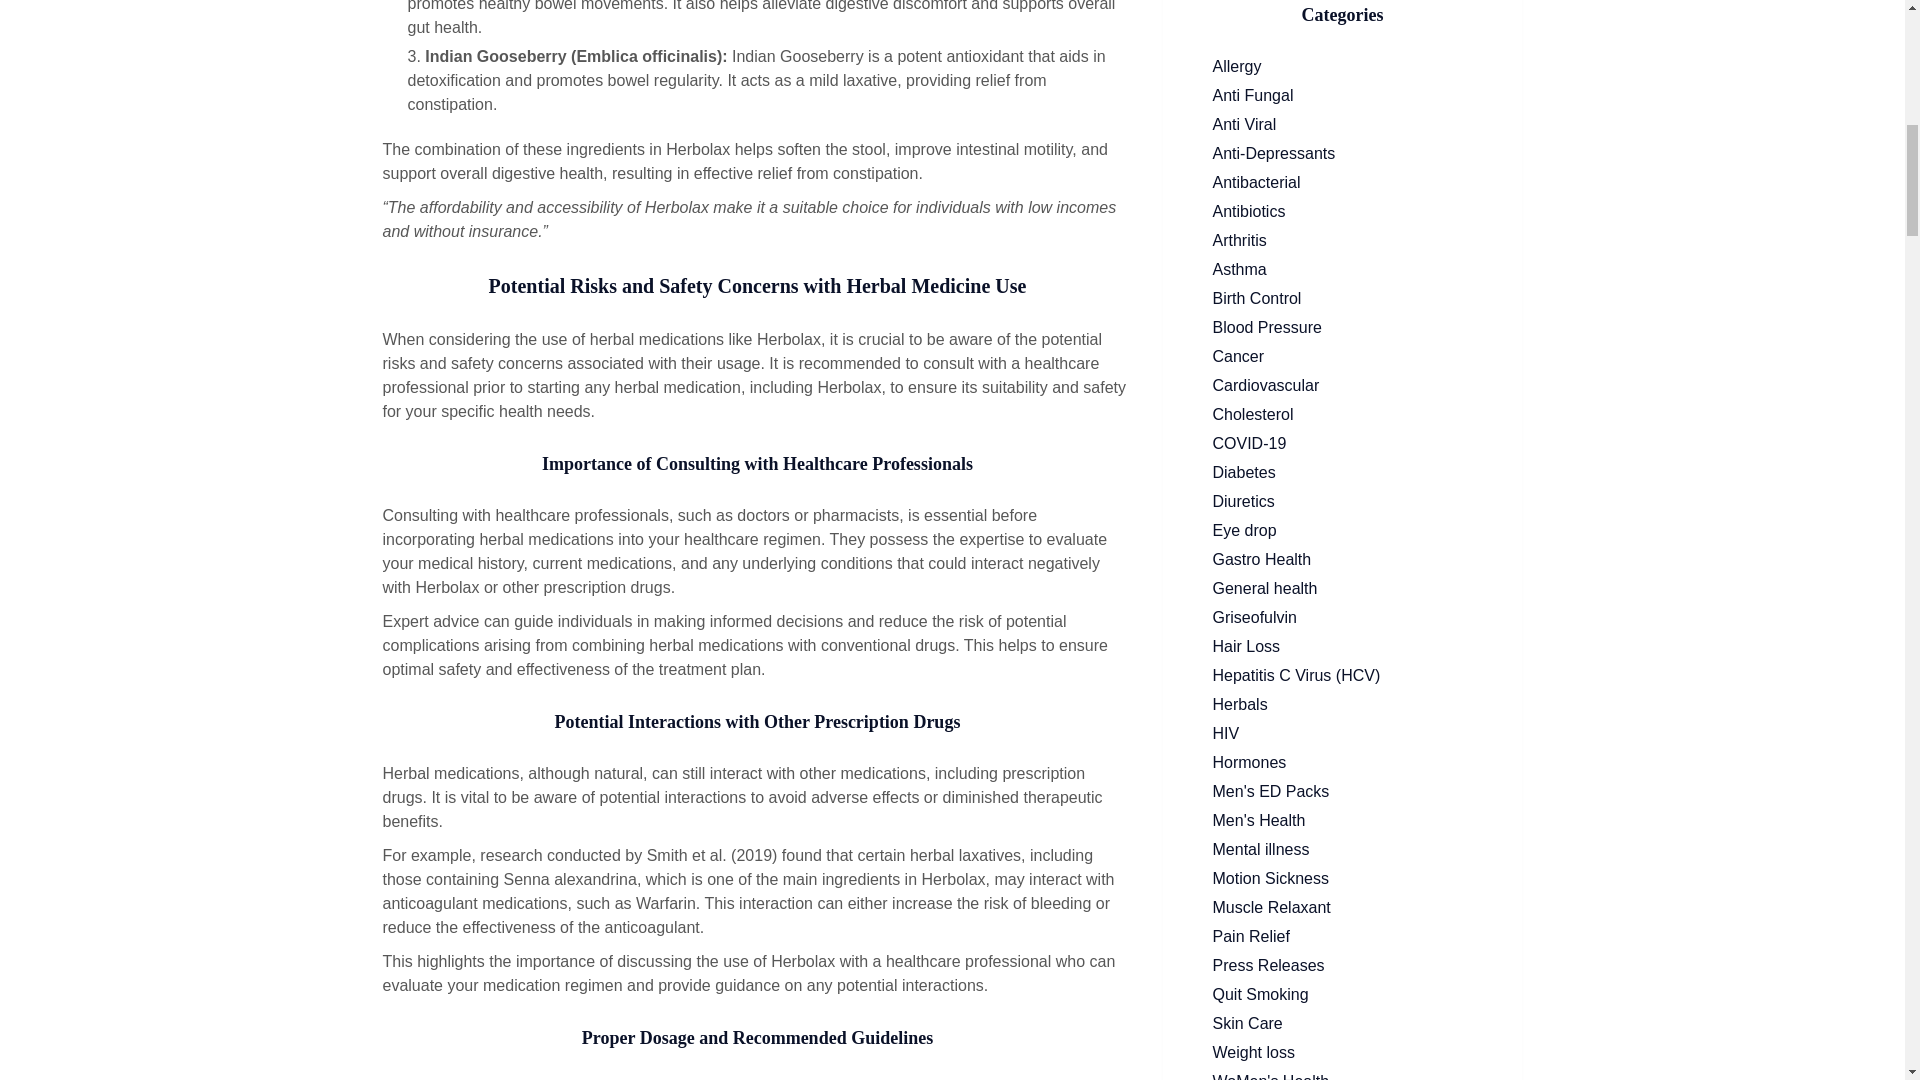  Describe the element at coordinates (1342, 414) in the screenshot. I see `Cholesterol` at that location.